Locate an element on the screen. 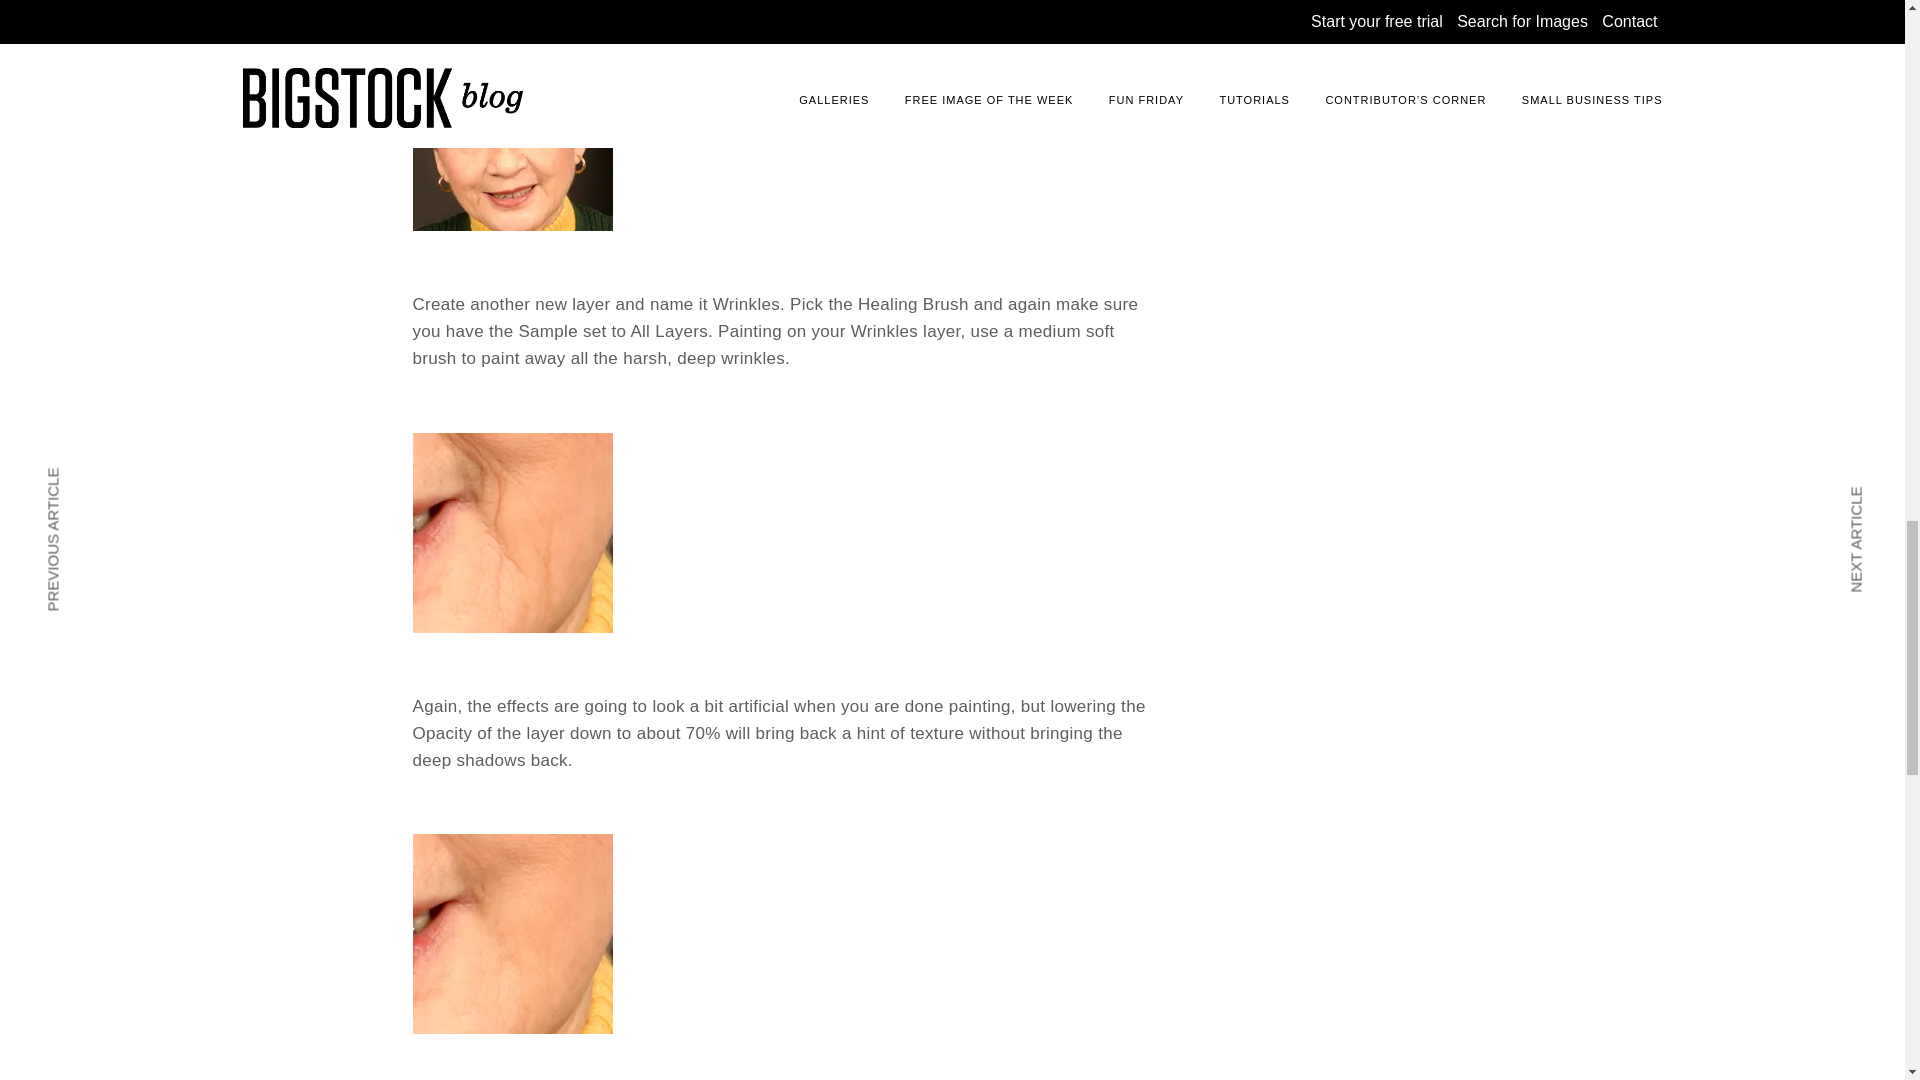  clonestamp07 is located at coordinates (512, 933).